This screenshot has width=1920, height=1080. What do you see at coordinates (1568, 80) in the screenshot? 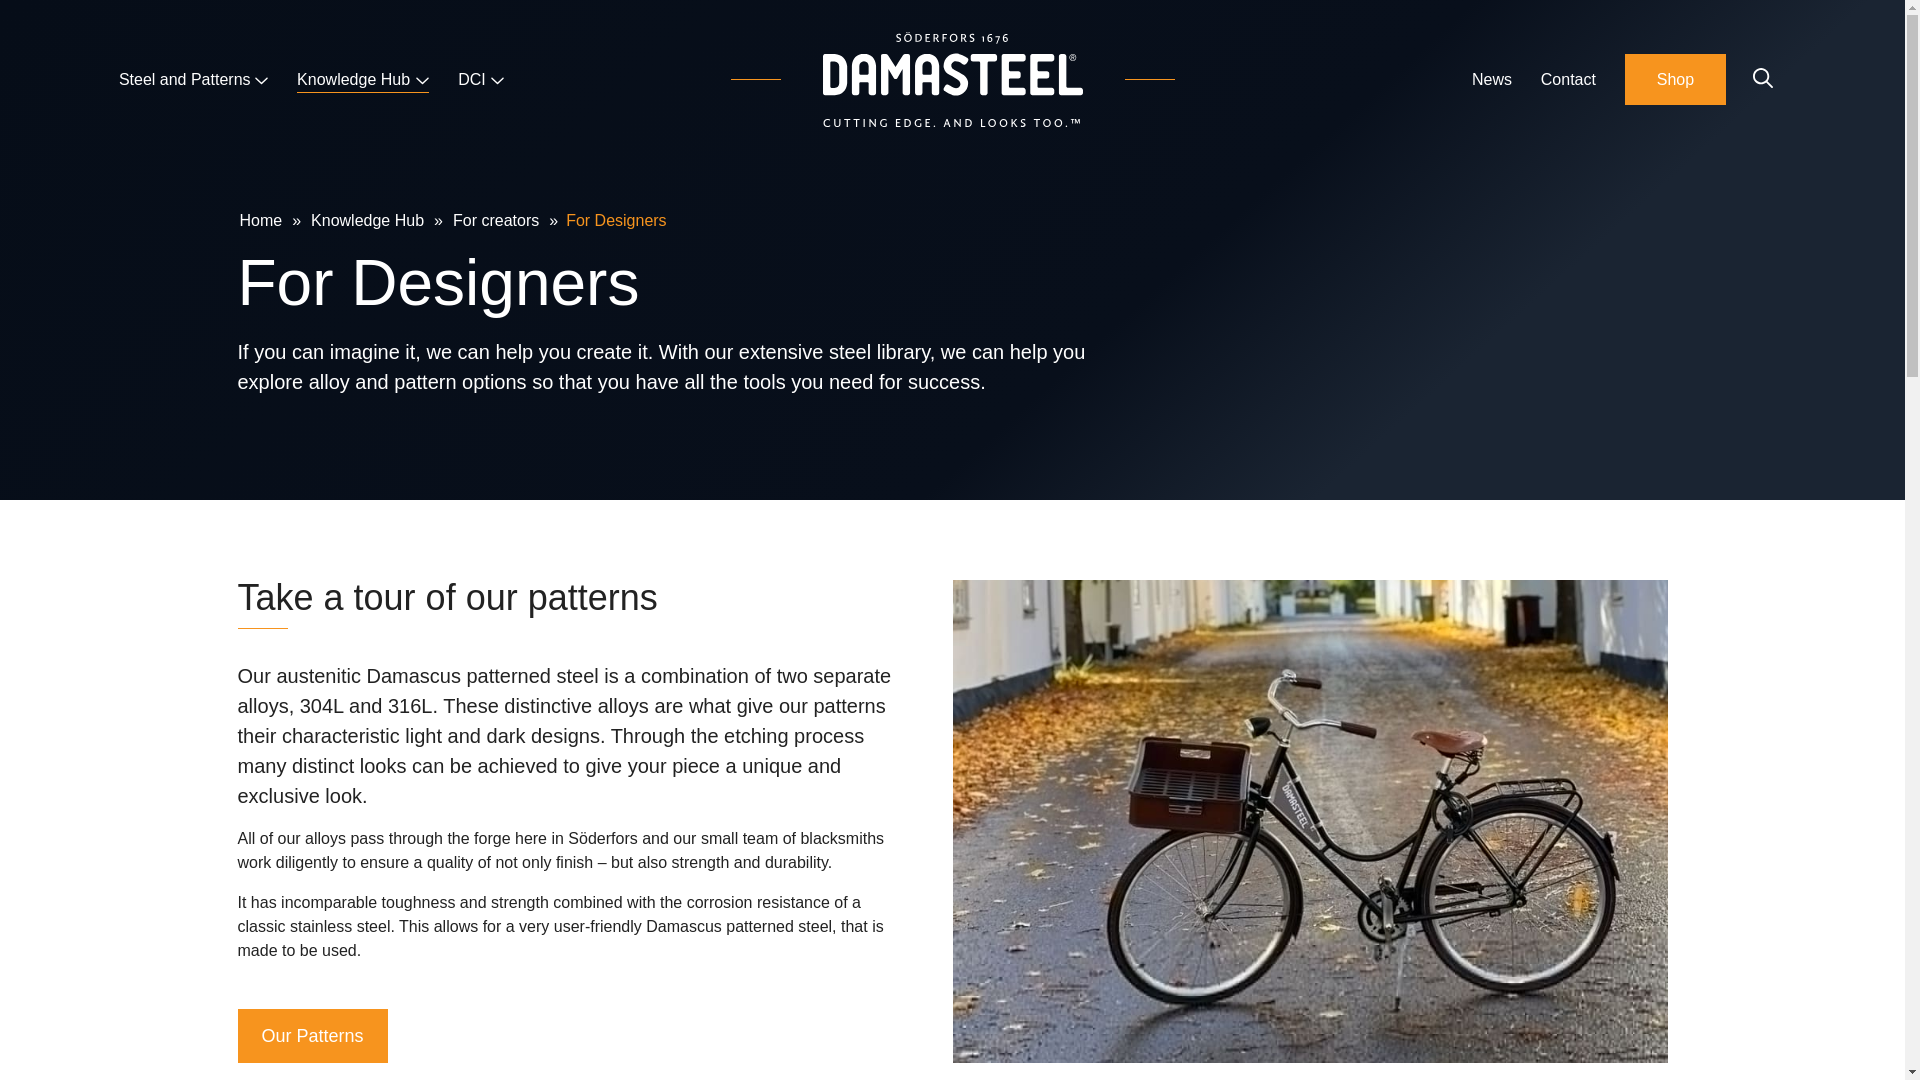
I see `Contact` at bounding box center [1568, 80].